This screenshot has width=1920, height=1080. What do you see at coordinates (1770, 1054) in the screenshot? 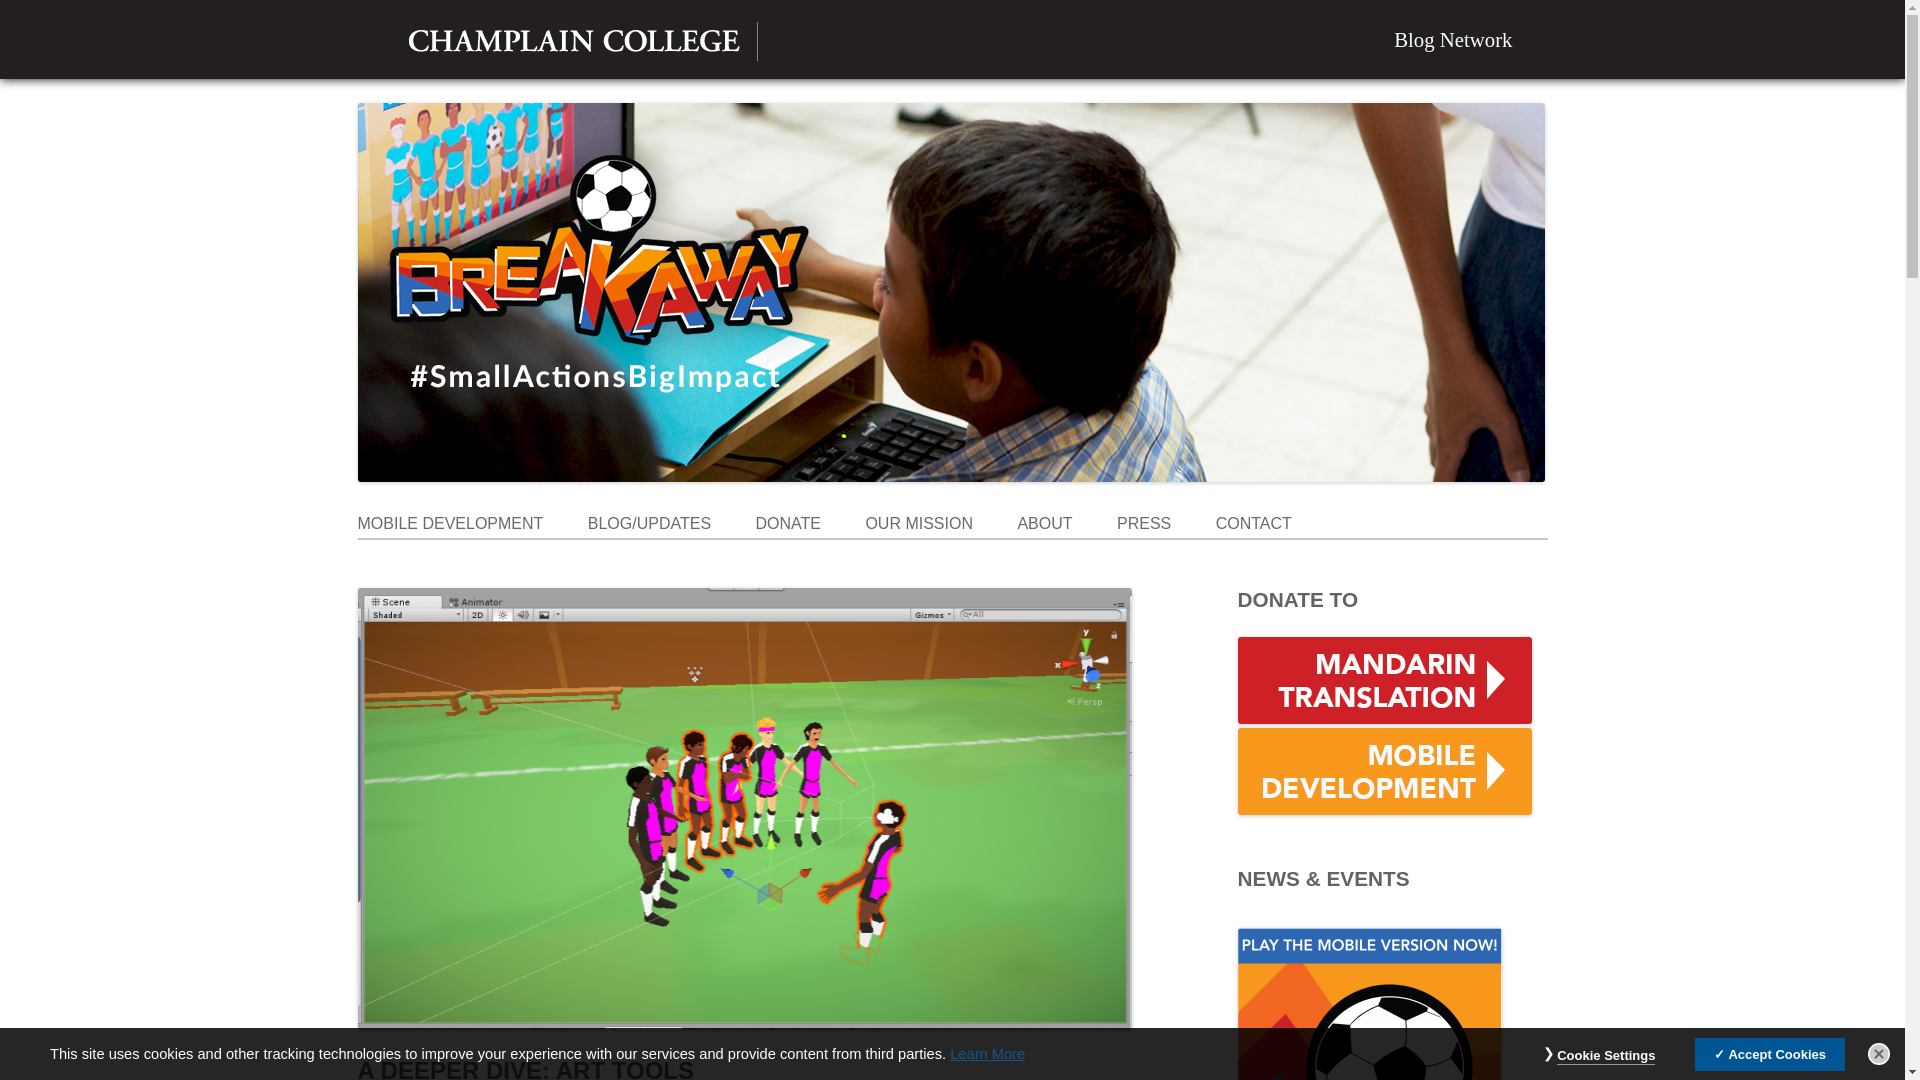
I see `Accept Cookies` at bounding box center [1770, 1054].